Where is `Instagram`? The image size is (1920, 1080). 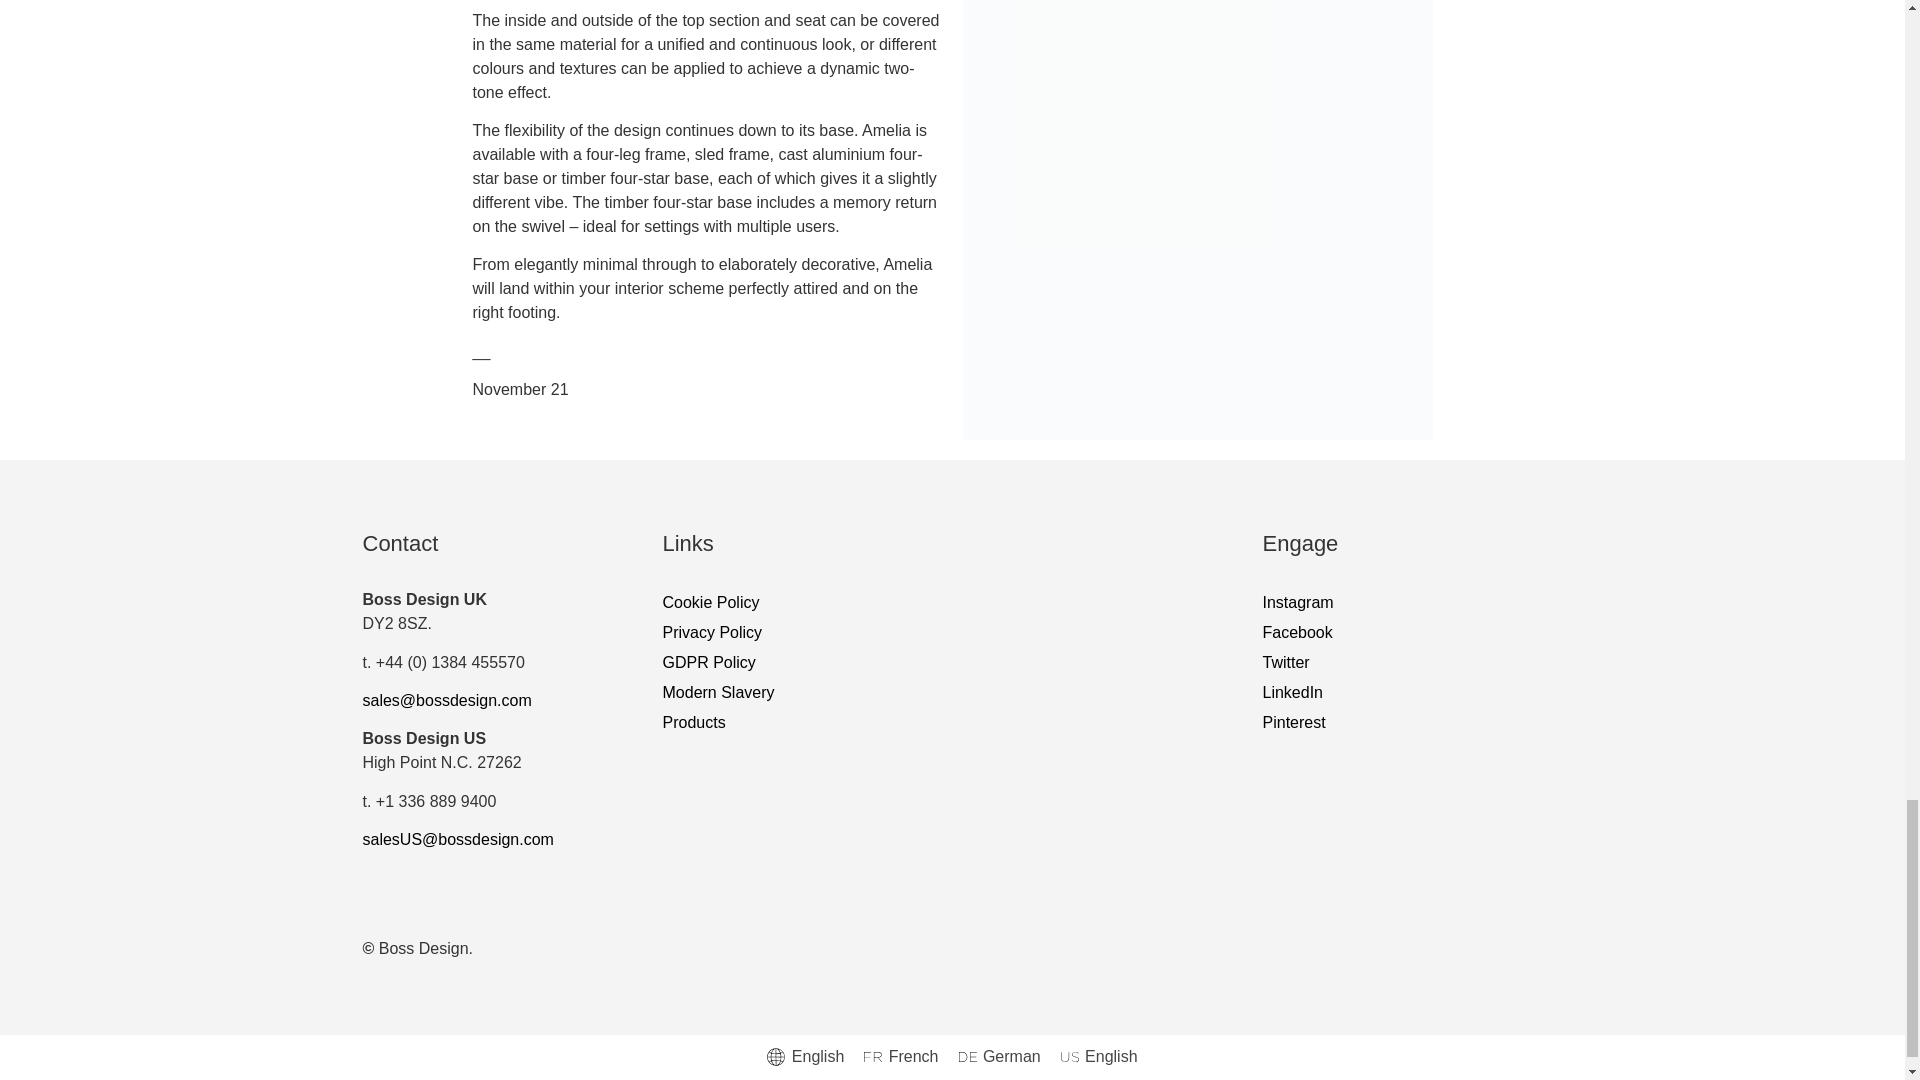
Instagram is located at coordinates (1399, 602).